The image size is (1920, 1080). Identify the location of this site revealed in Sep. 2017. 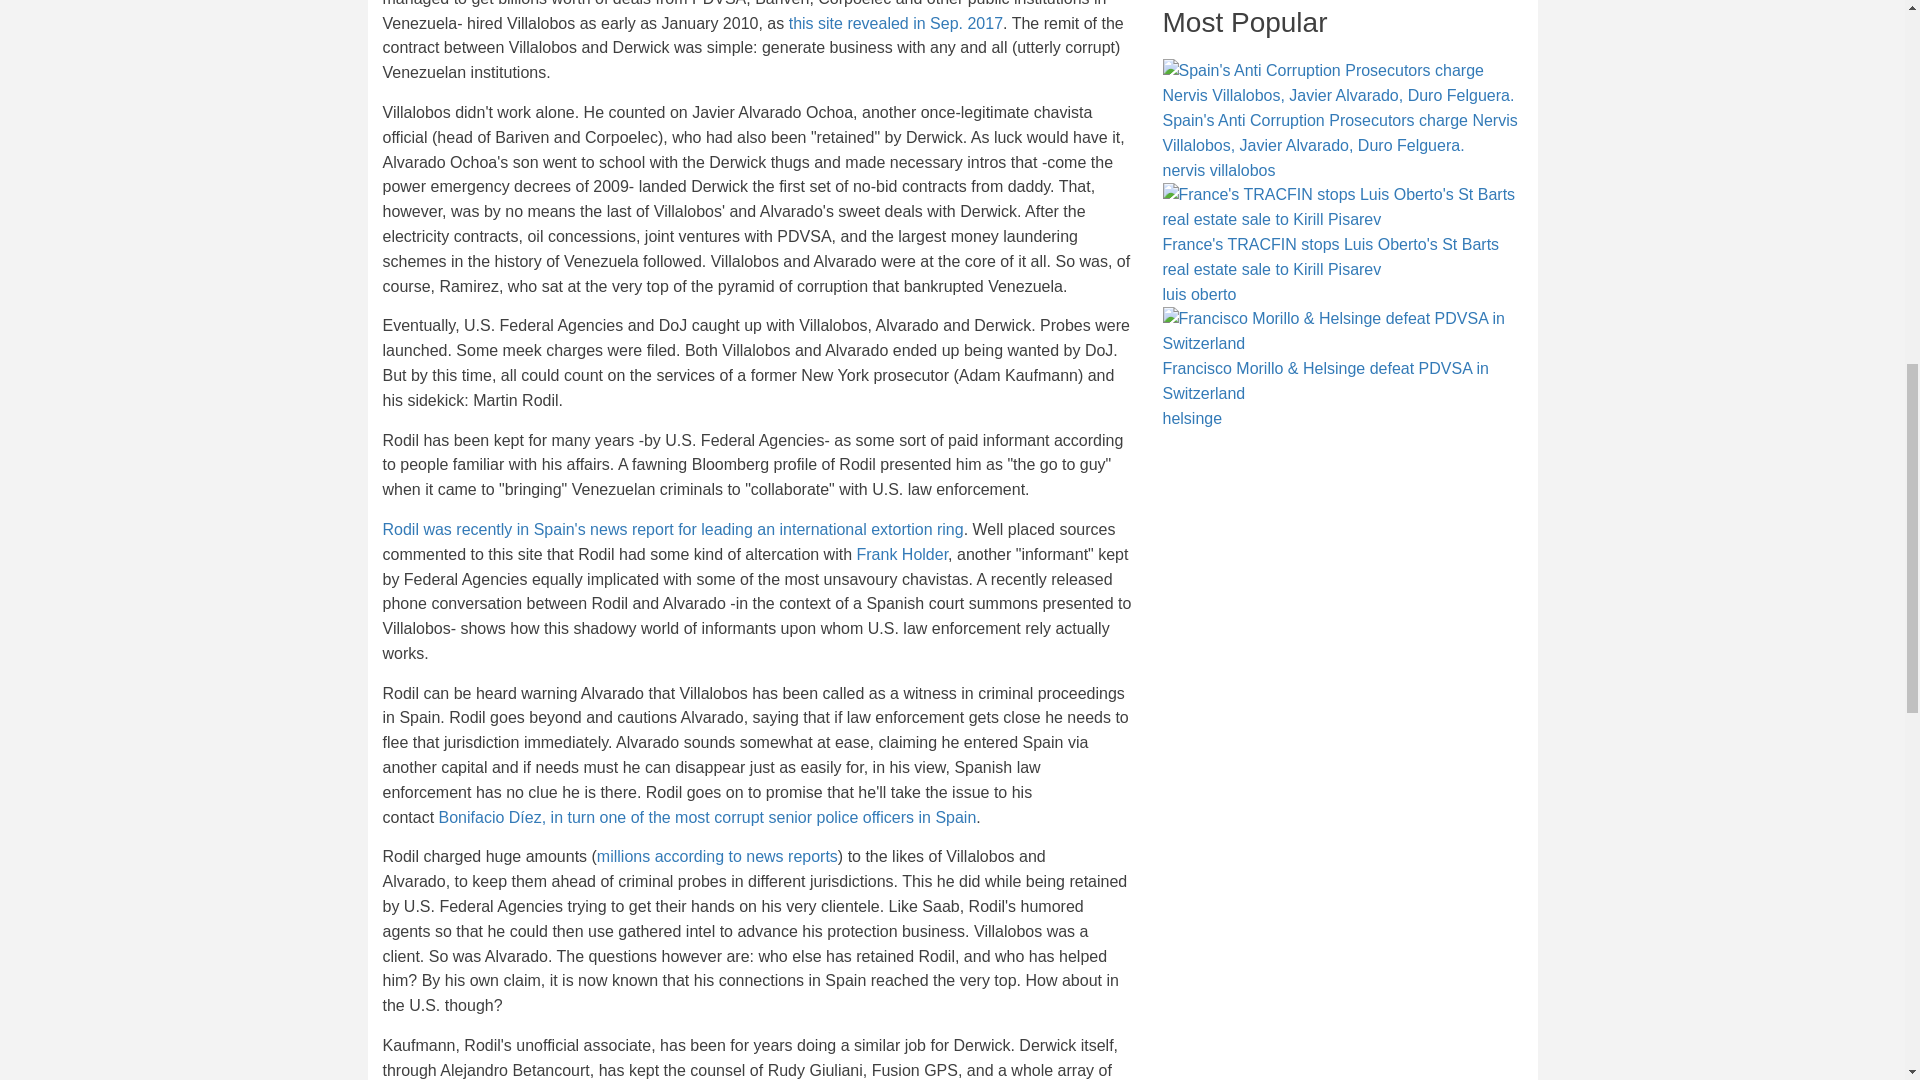
(896, 24).